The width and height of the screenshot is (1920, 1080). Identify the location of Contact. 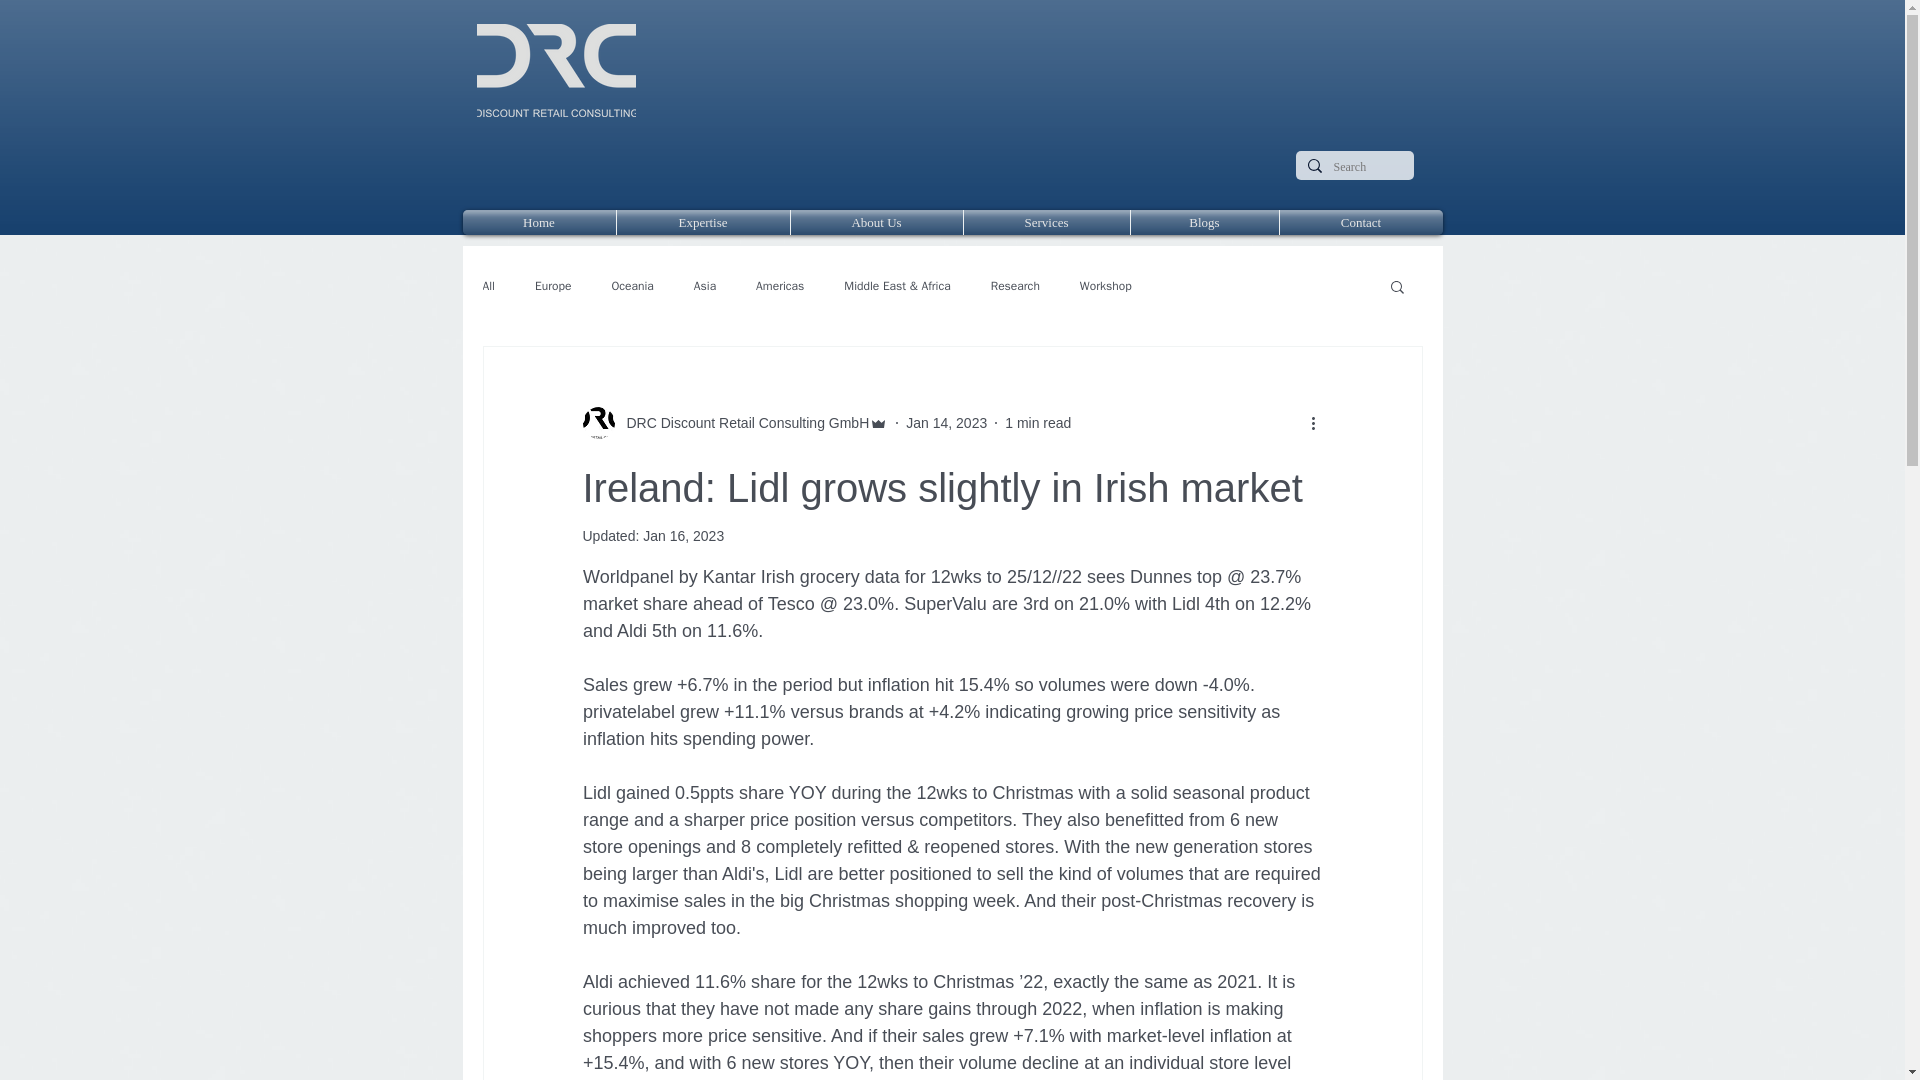
(1362, 222).